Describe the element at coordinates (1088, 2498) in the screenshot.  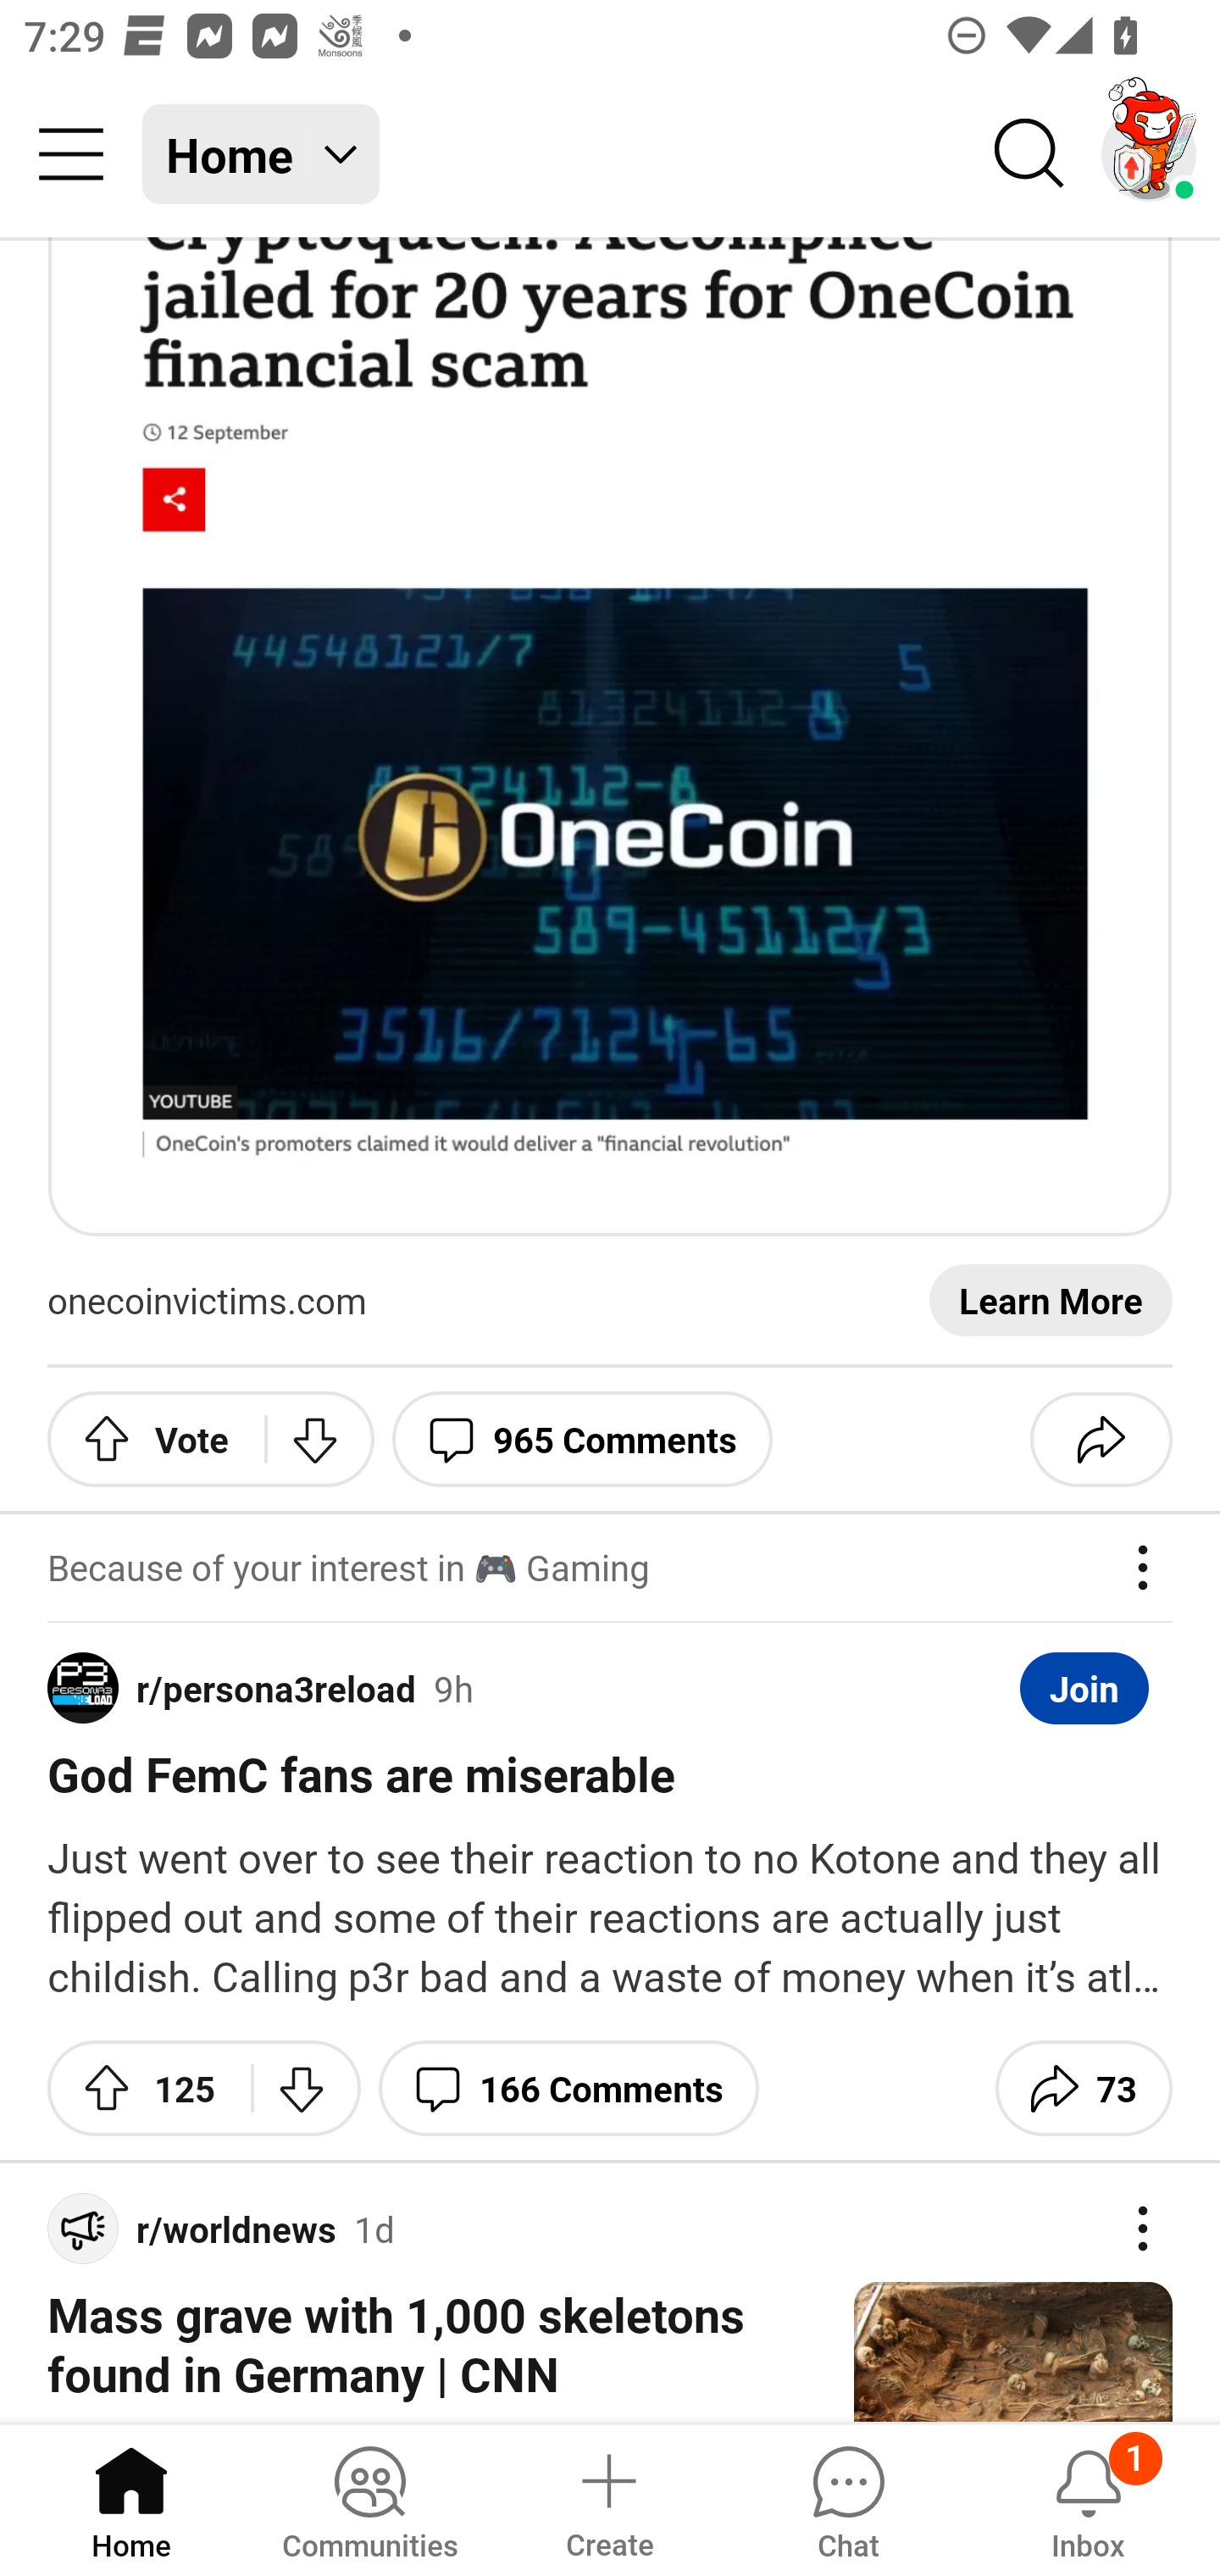
I see `Inbox, has 1 notification 1 Inbox` at that location.